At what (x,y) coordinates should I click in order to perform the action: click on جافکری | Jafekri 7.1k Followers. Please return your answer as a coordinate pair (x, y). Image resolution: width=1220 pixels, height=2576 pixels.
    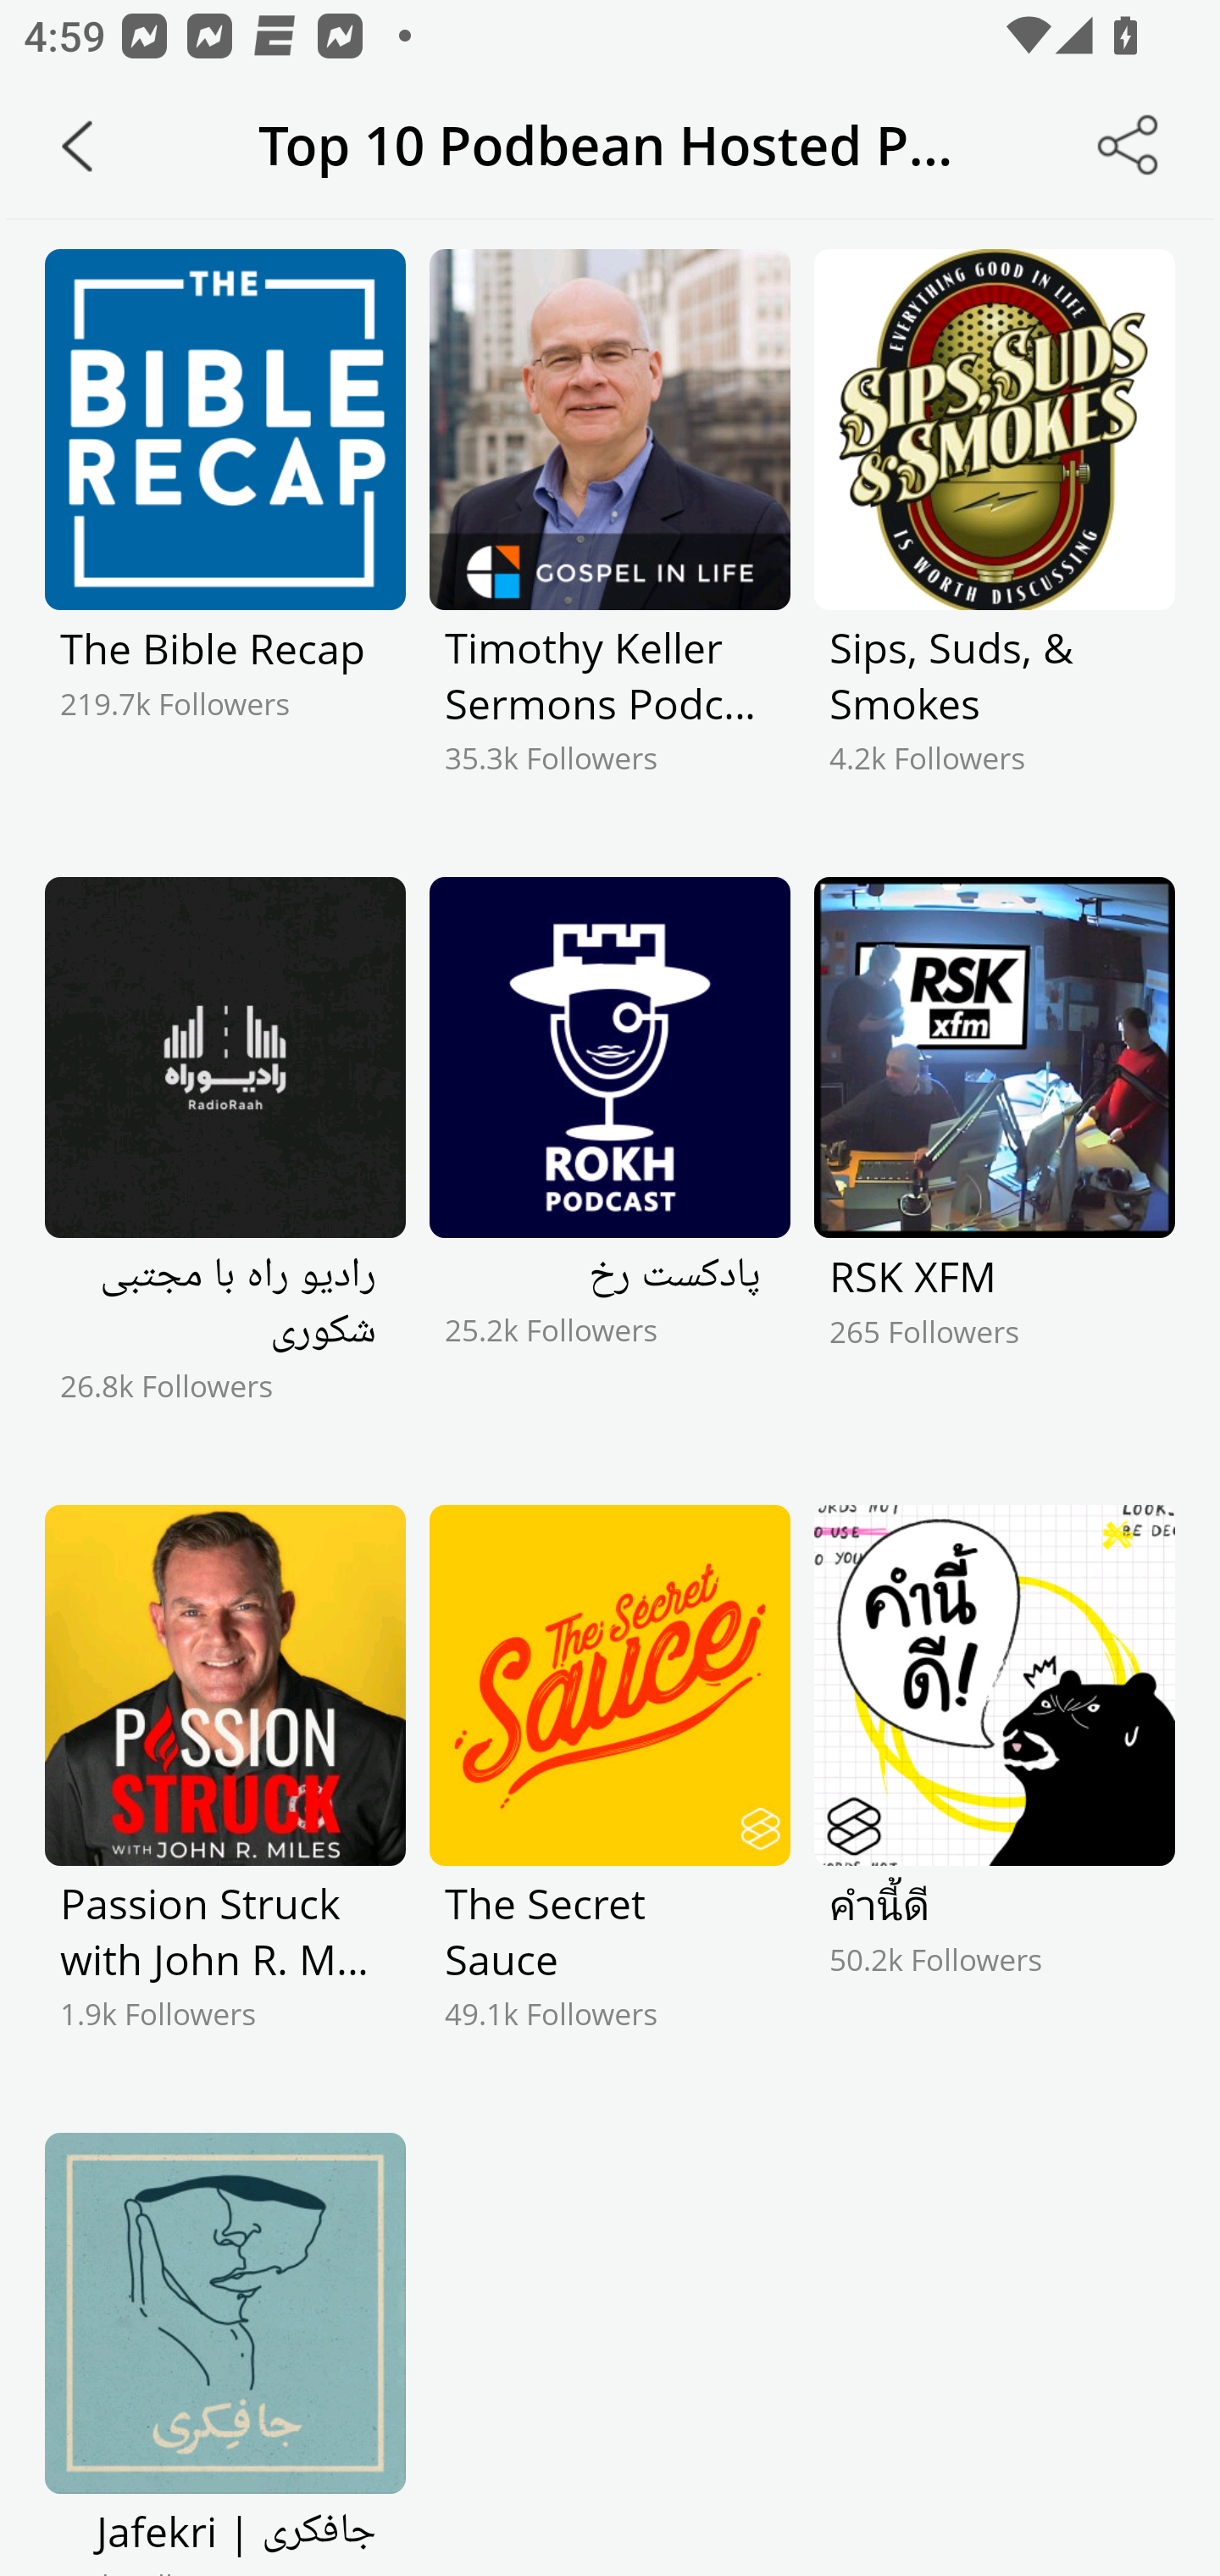
    Looking at the image, I should click on (225, 2354).